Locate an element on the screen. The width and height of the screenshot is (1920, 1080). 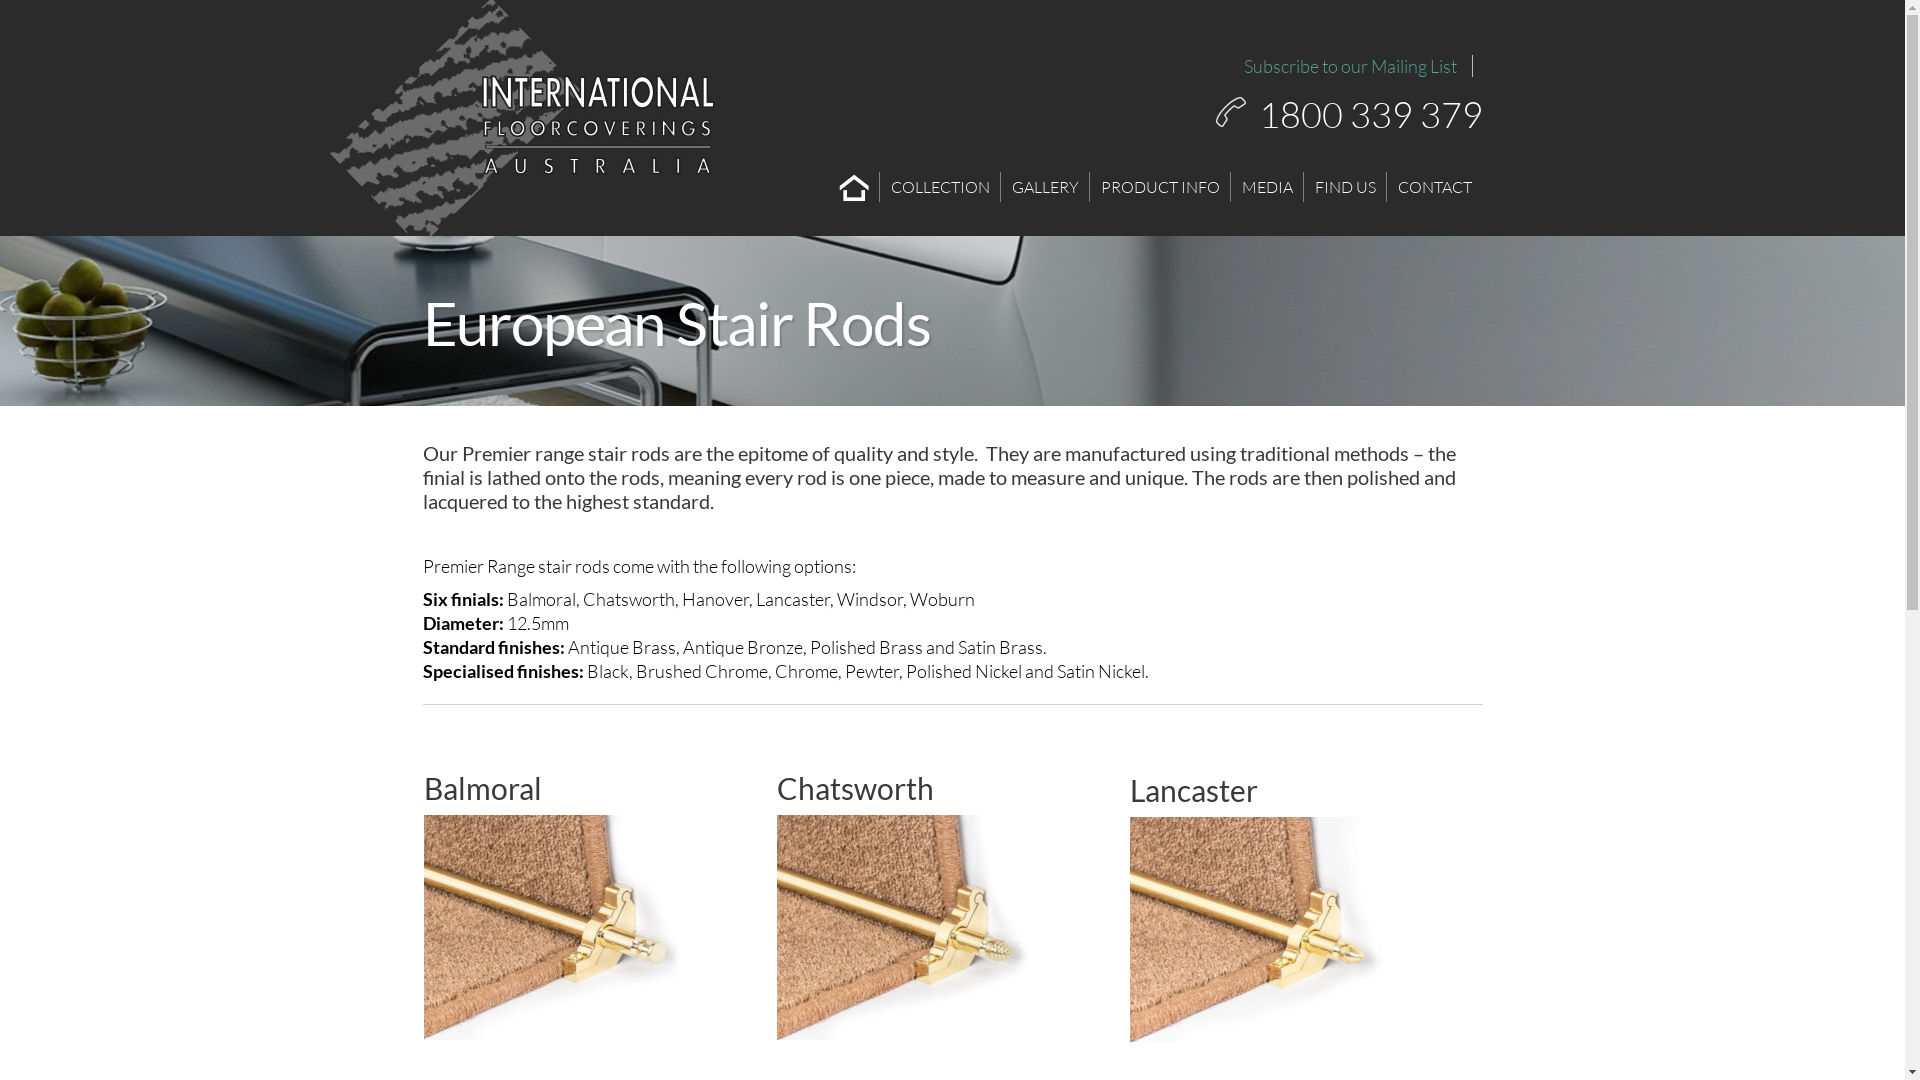
FIND US is located at coordinates (1346, 187).